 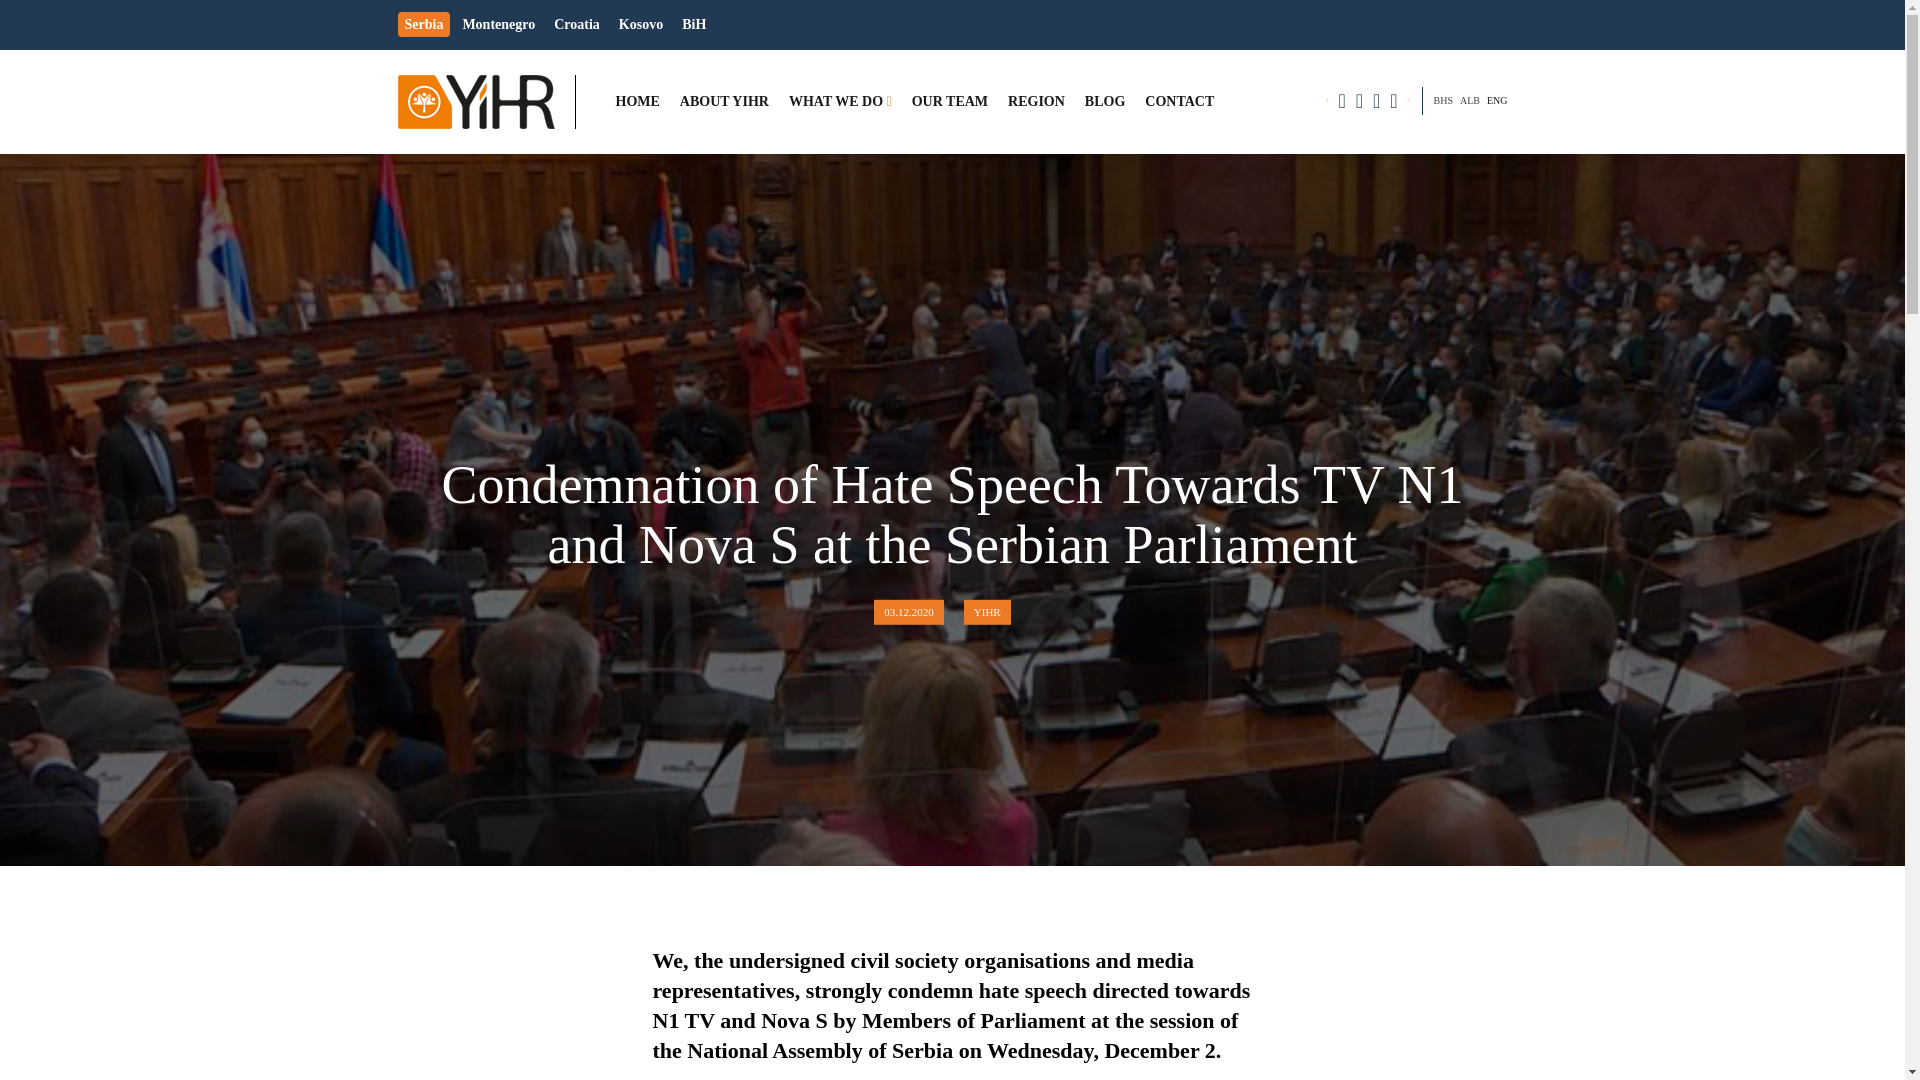 I want to click on HOME, so click(x=638, y=101).